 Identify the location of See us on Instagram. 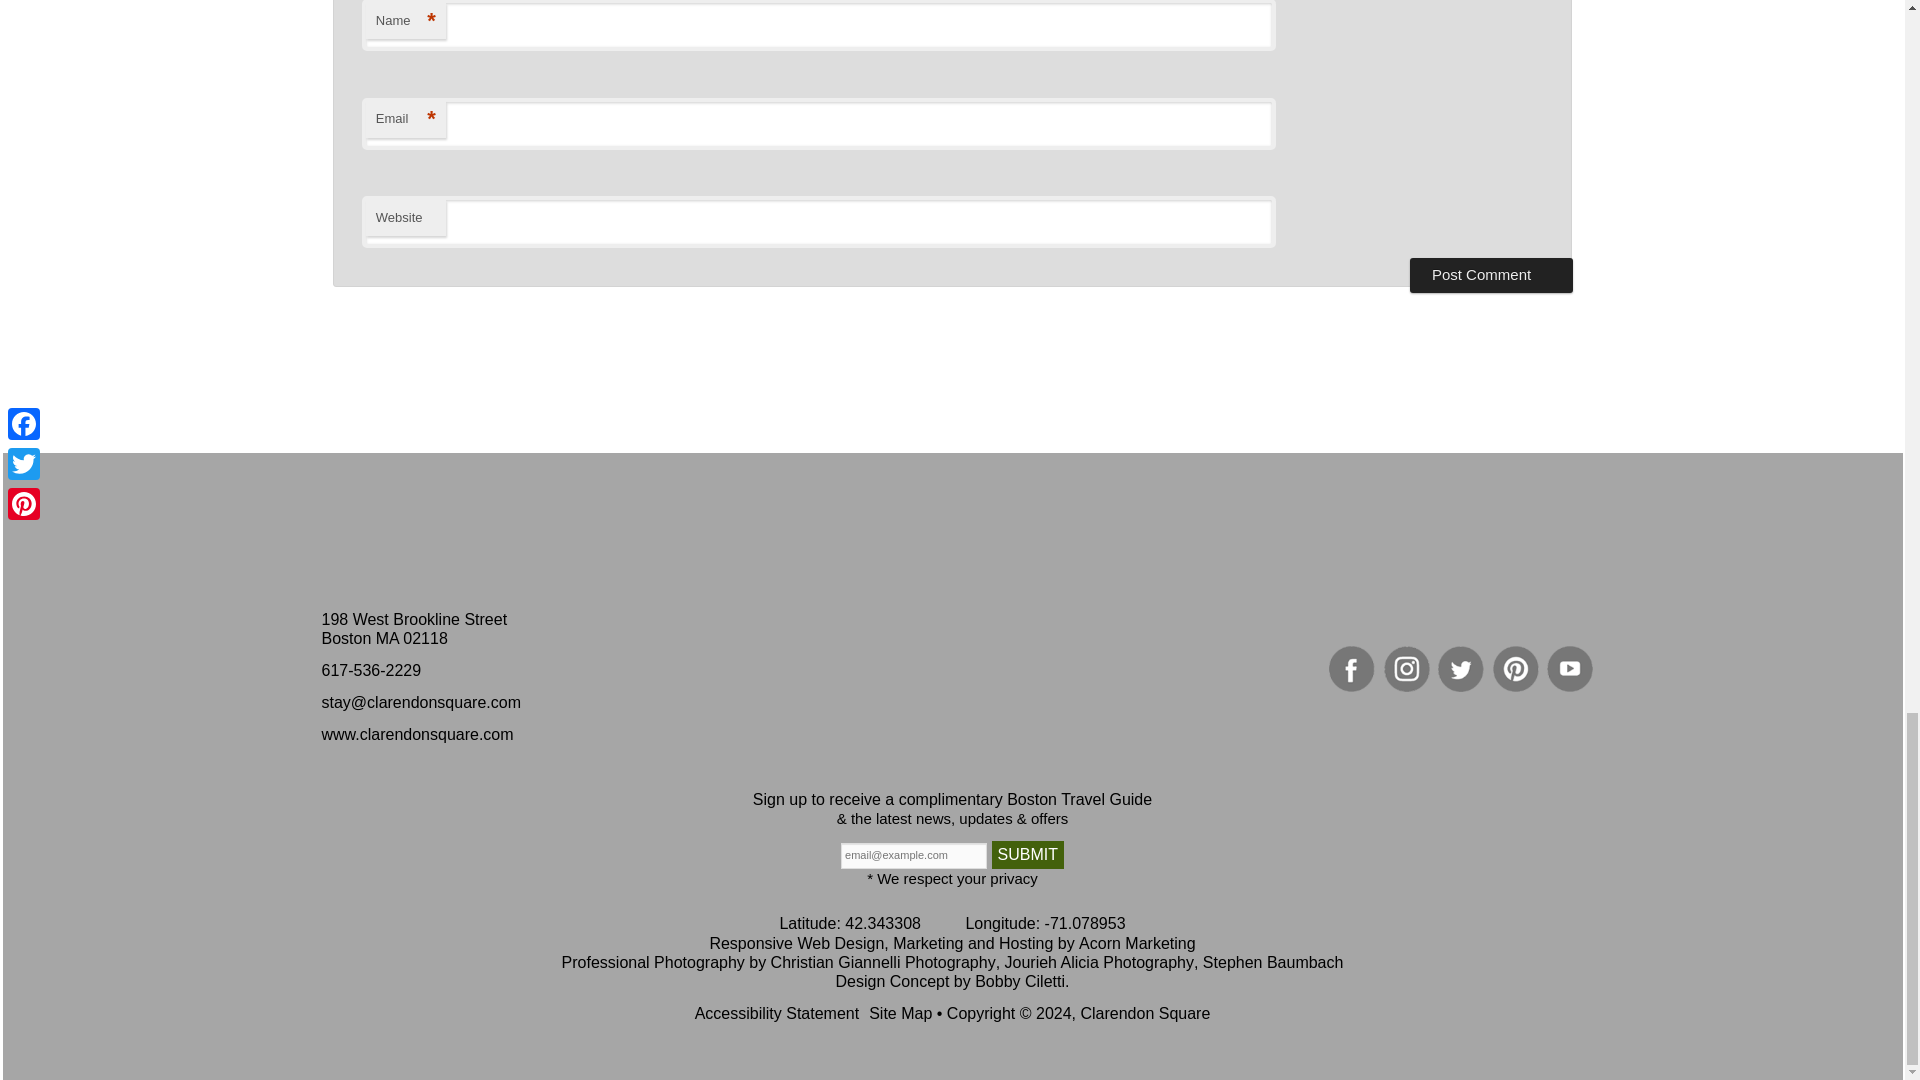
(1407, 668).